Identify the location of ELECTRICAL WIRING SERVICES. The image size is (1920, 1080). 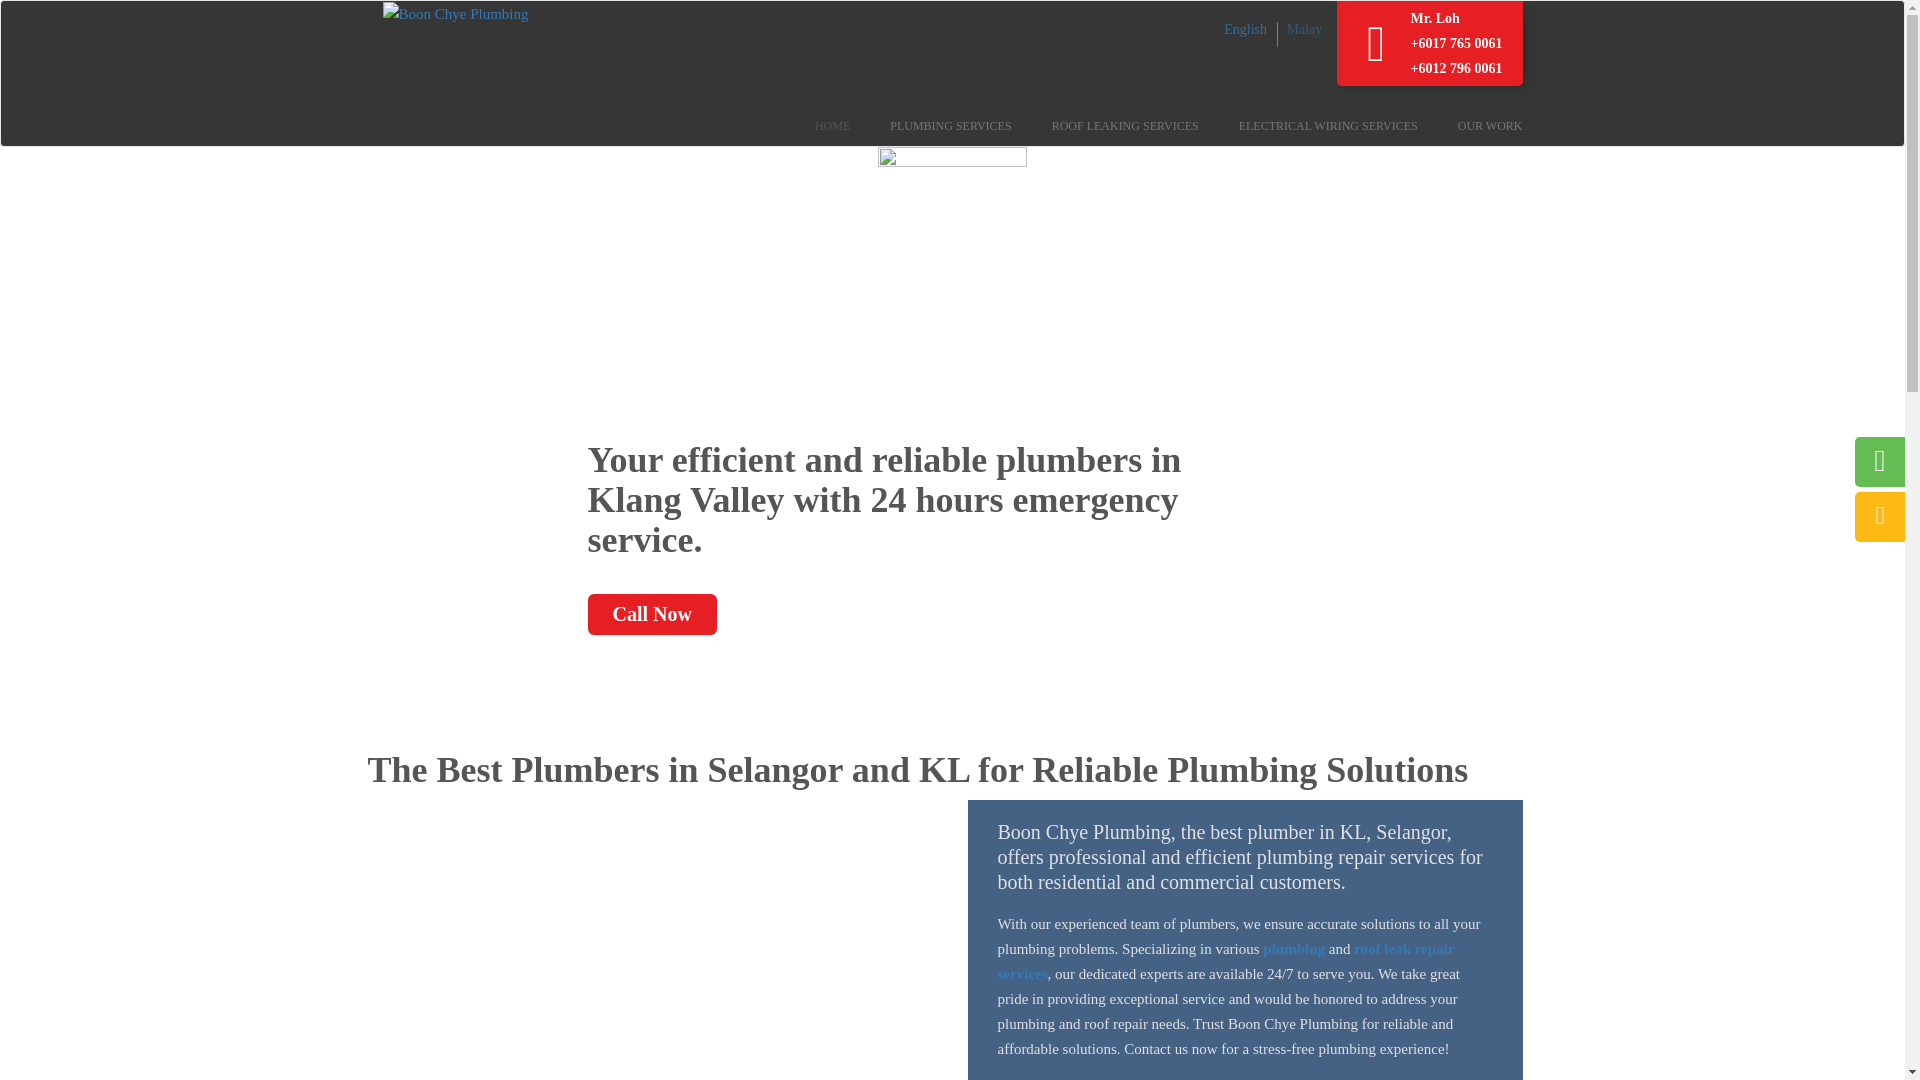
(1308, 125).